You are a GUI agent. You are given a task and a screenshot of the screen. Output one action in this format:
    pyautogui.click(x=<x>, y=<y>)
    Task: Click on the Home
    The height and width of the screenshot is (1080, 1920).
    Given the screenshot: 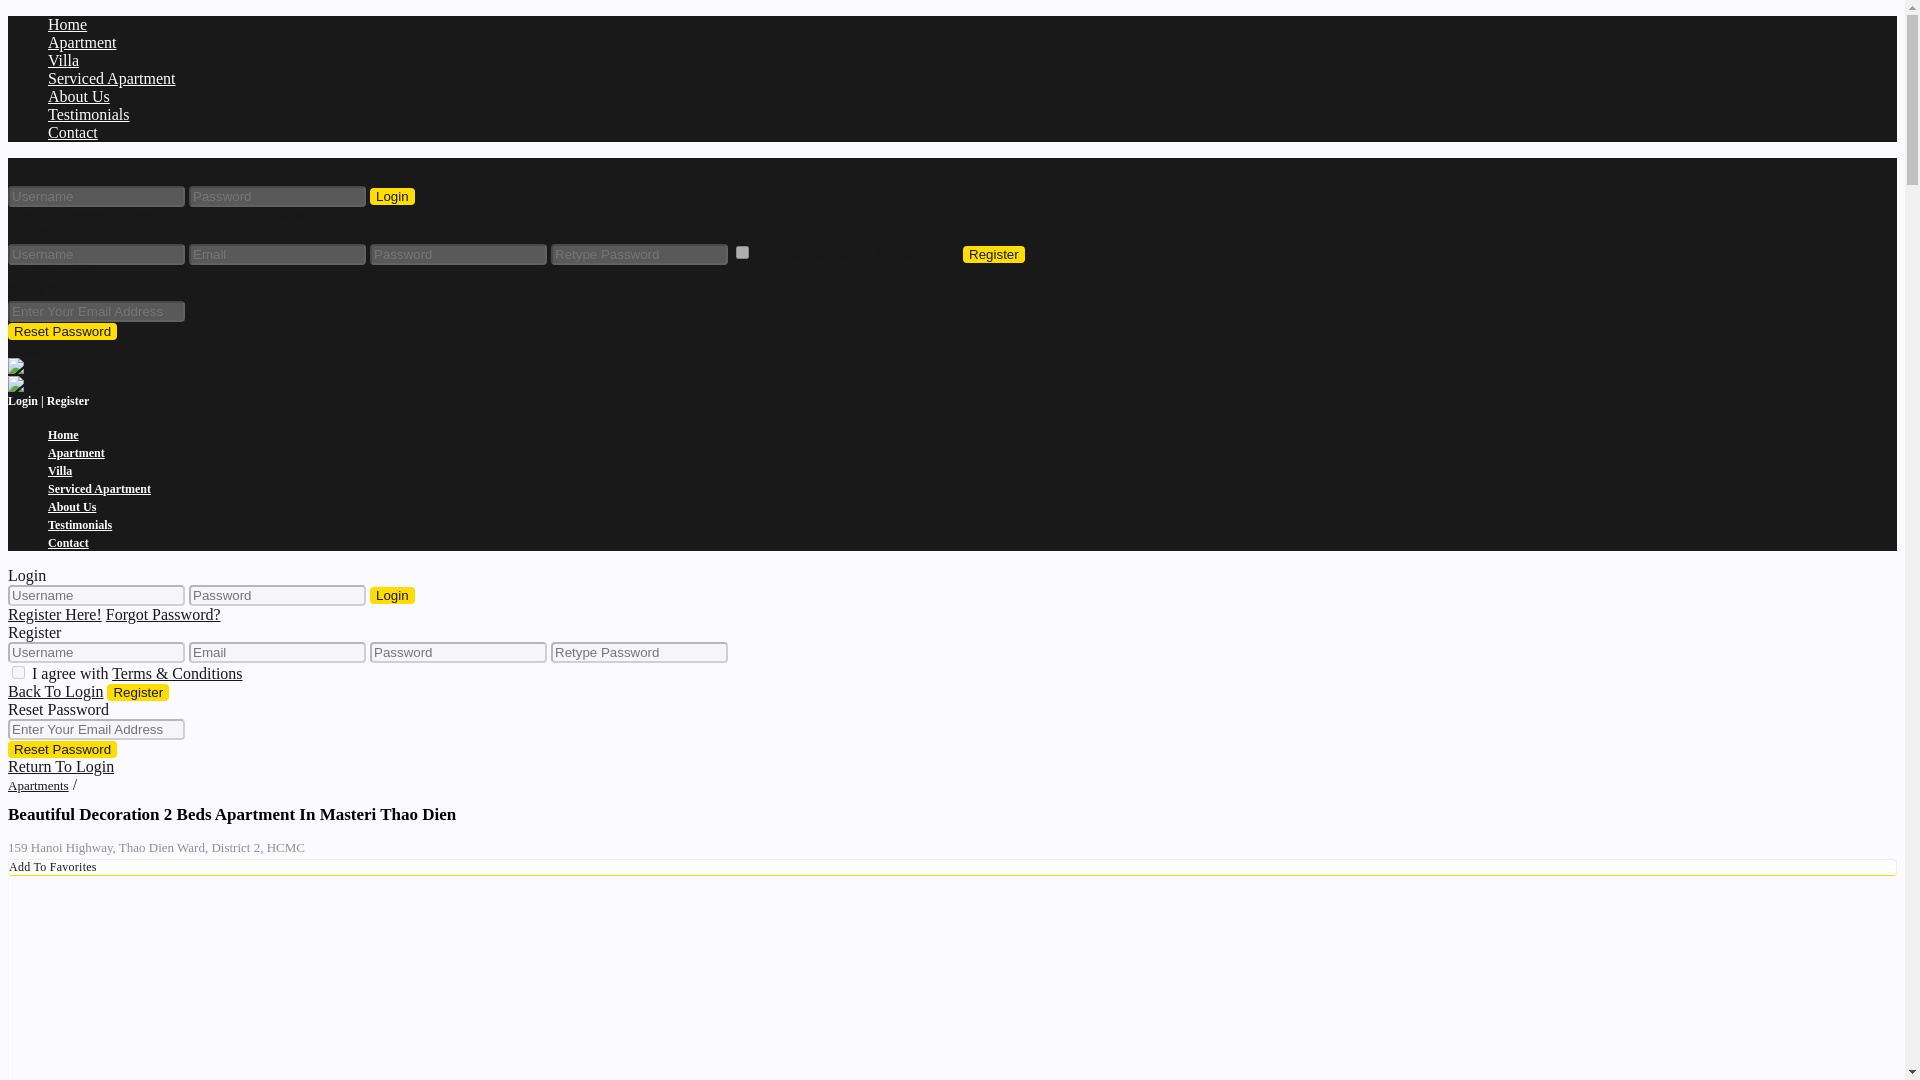 What is the action you would take?
    pyautogui.click(x=67, y=24)
    